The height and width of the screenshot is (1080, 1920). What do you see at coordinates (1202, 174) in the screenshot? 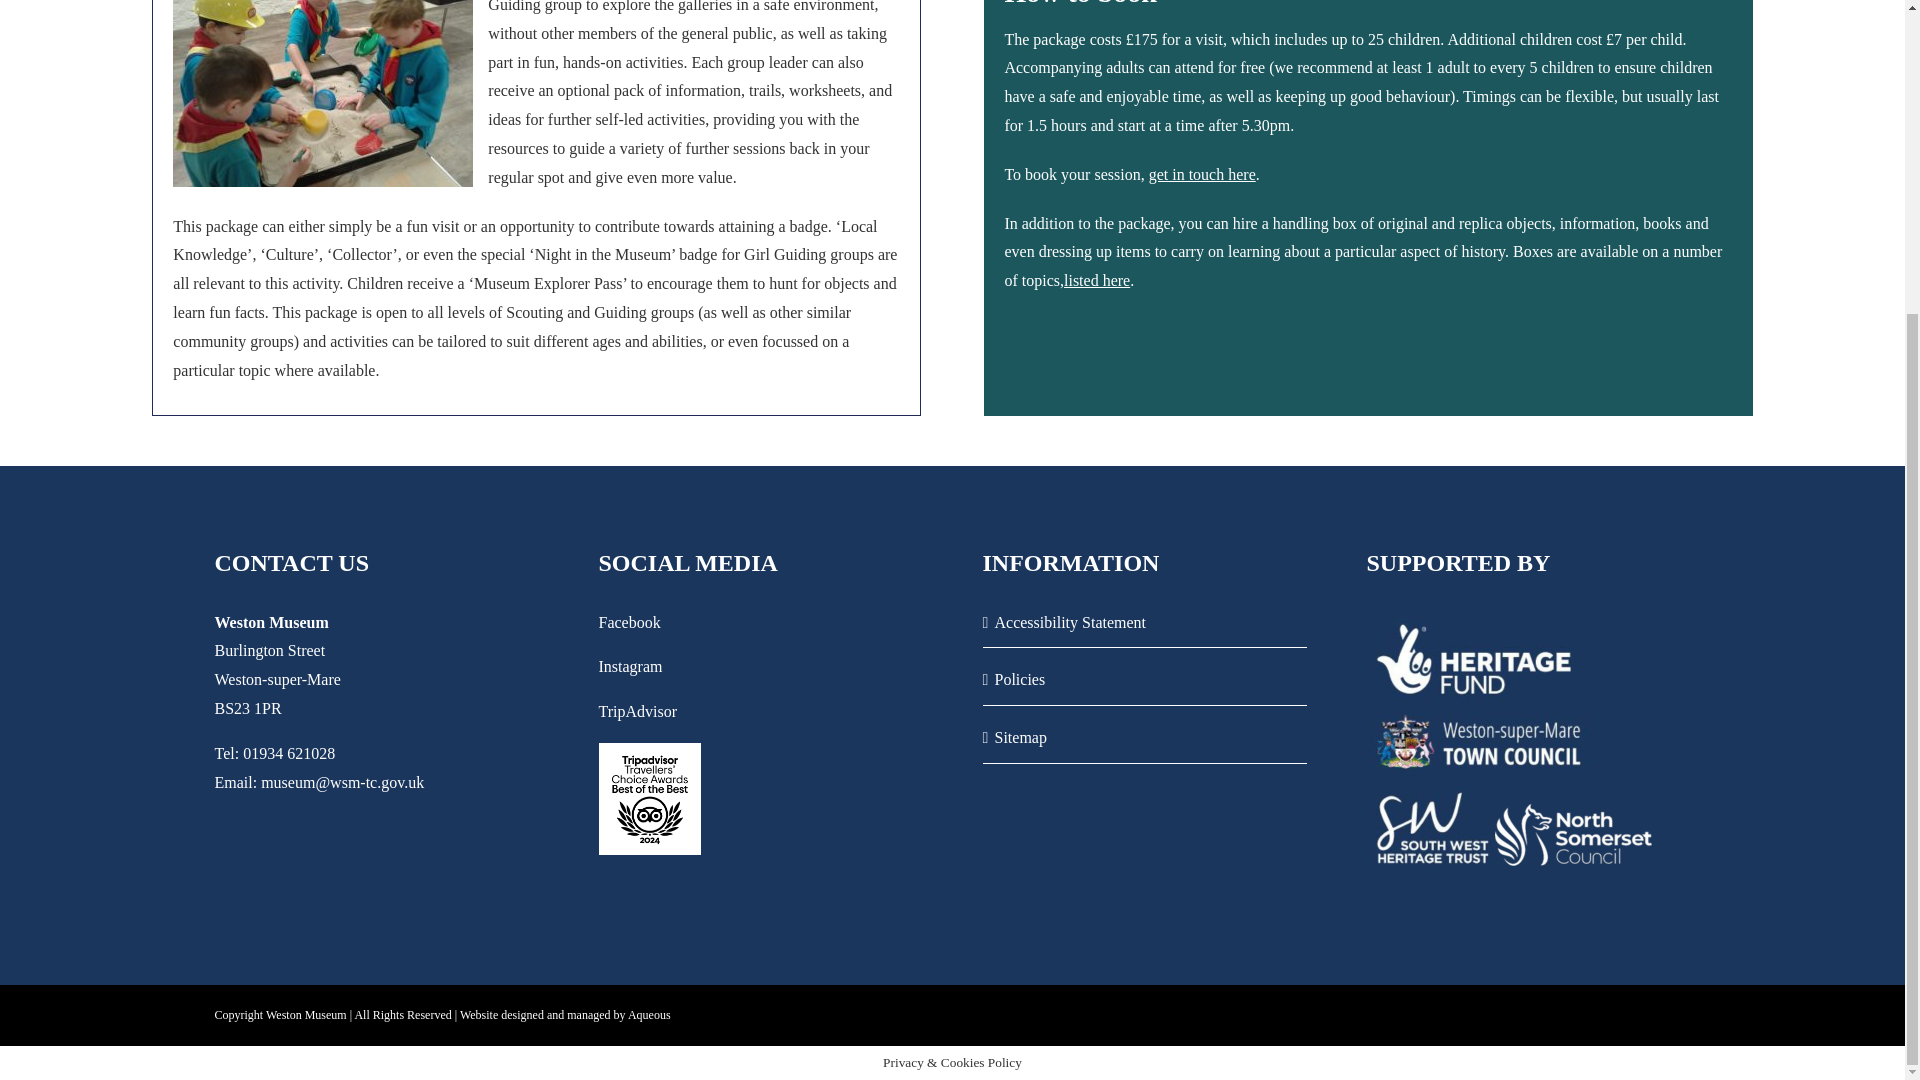
I see `get in touch here` at bounding box center [1202, 174].